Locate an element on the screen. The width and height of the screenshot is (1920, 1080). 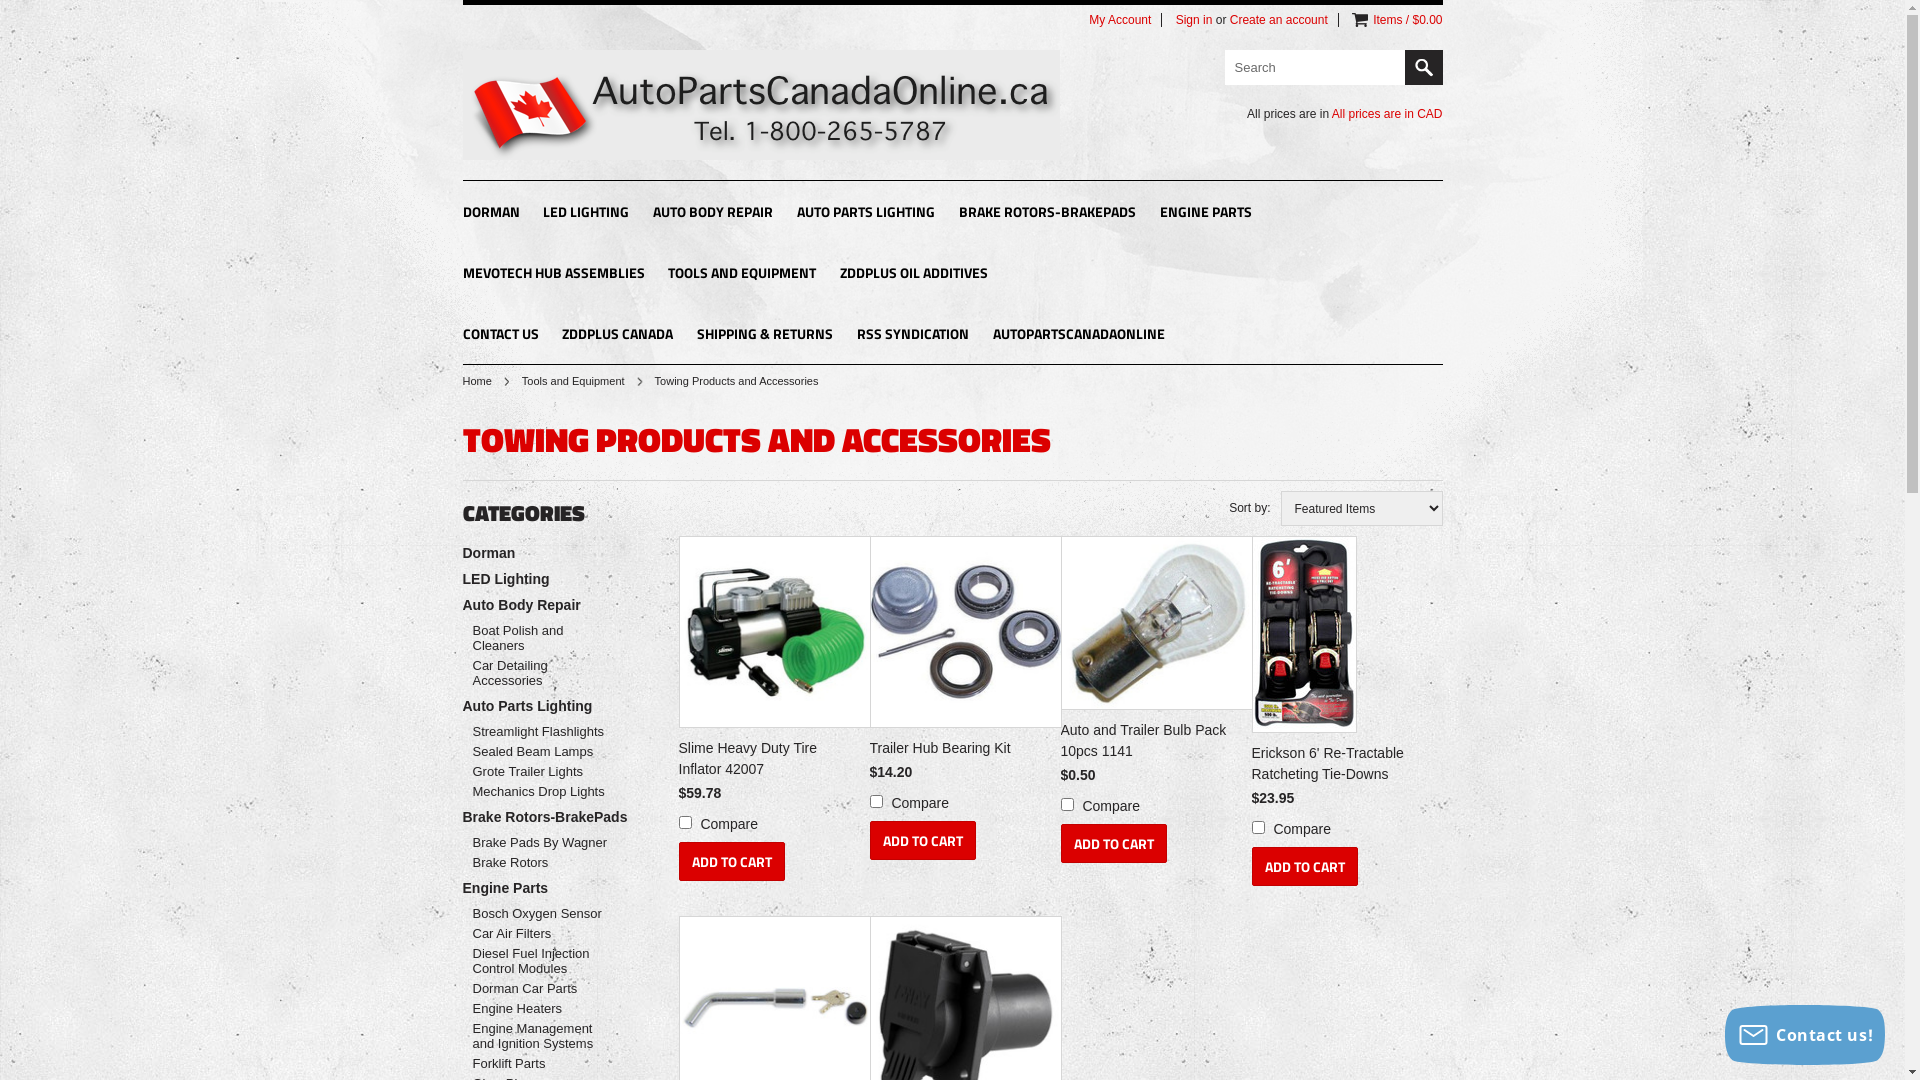
Auto Parts Lighting is located at coordinates (550, 706).